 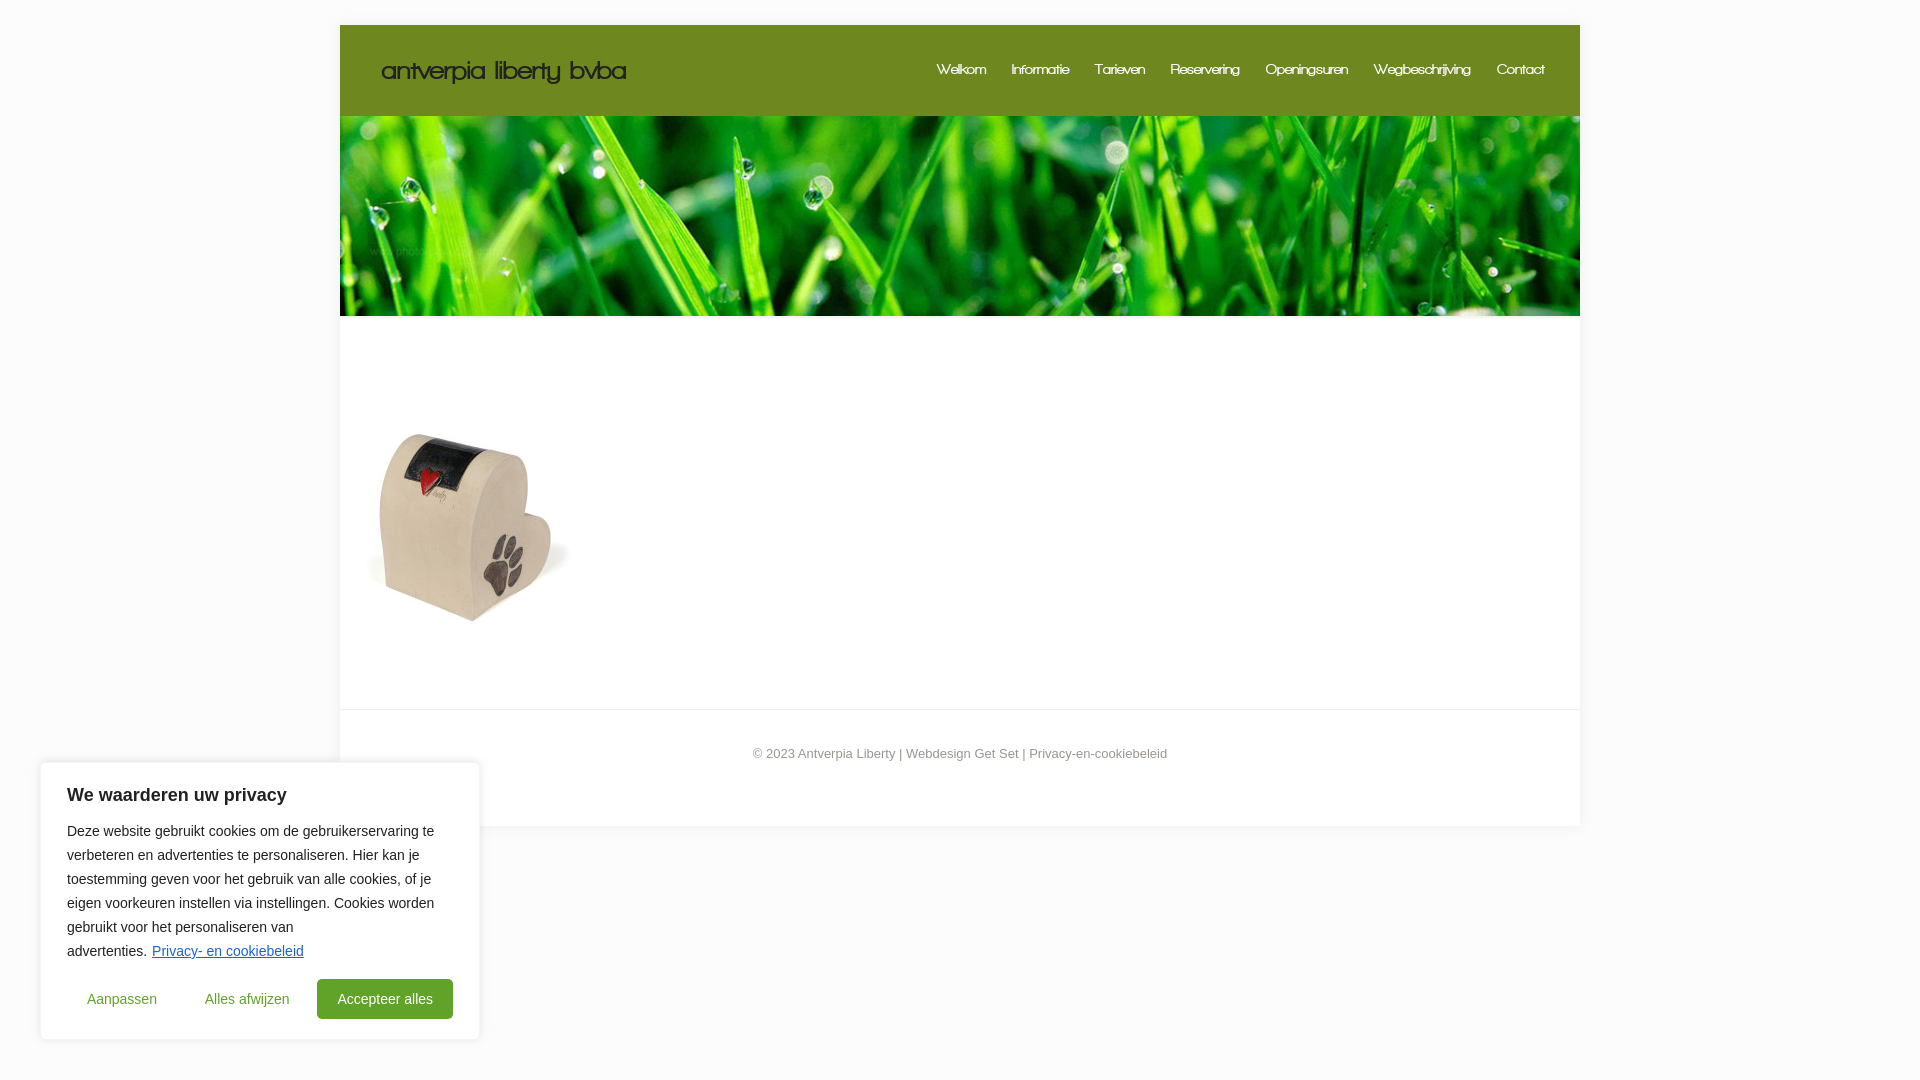 I want to click on Alles afwijzen, so click(x=248, y=999).